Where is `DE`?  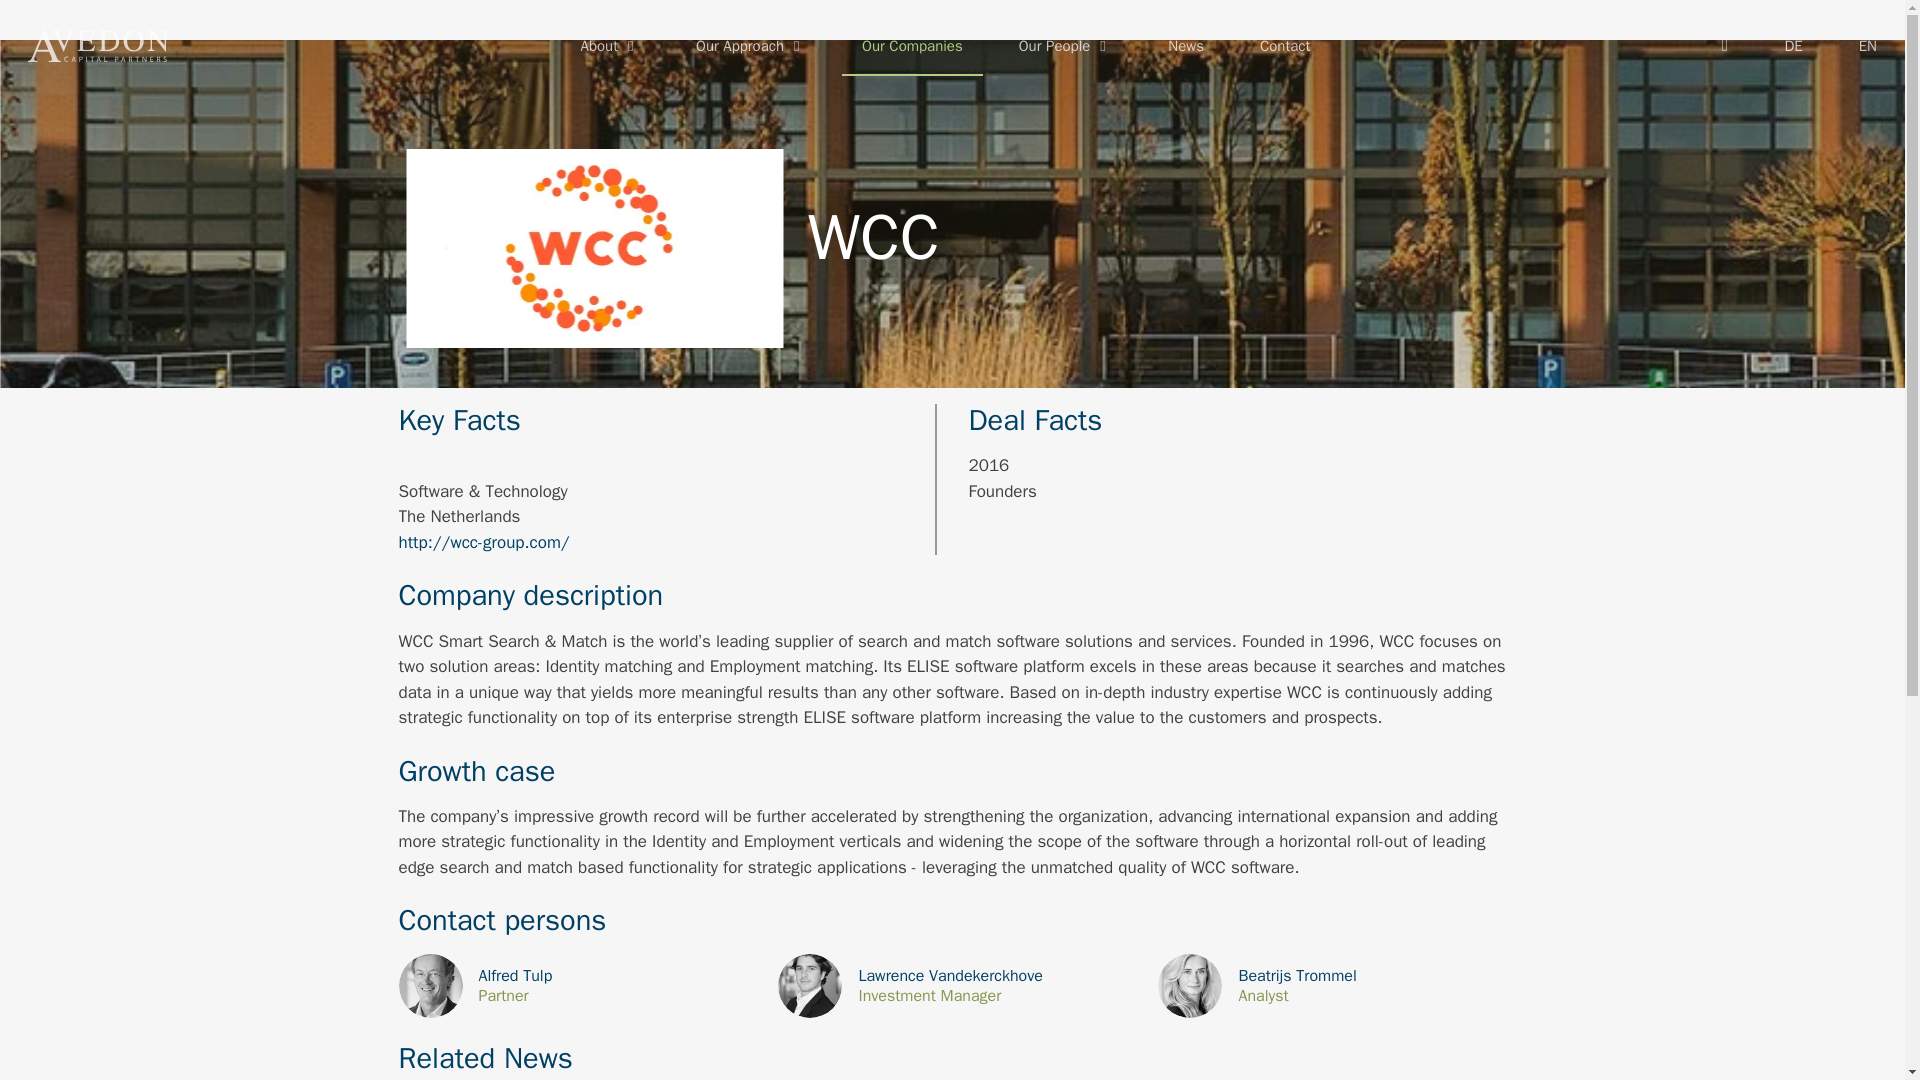 DE is located at coordinates (1793, 46).